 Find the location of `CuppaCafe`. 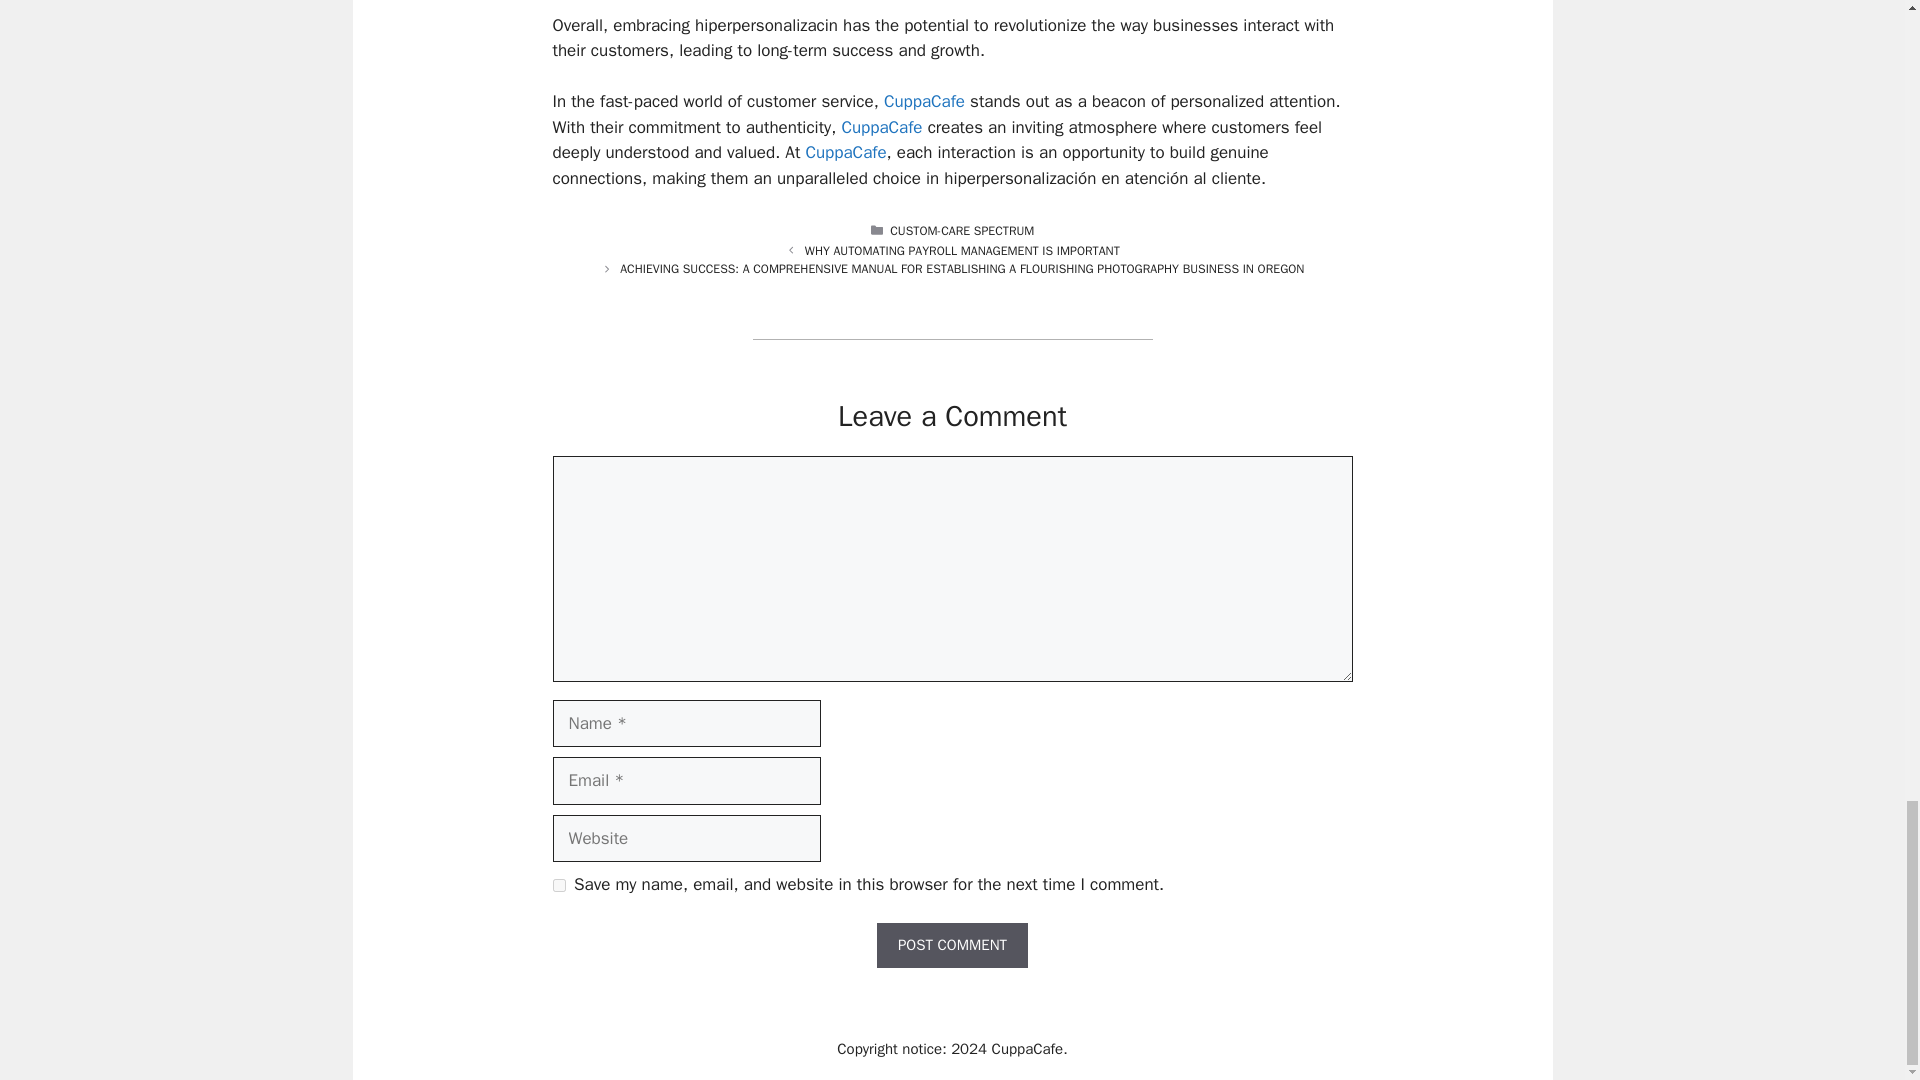

CuppaCafe is located at coordinates (880, 127).